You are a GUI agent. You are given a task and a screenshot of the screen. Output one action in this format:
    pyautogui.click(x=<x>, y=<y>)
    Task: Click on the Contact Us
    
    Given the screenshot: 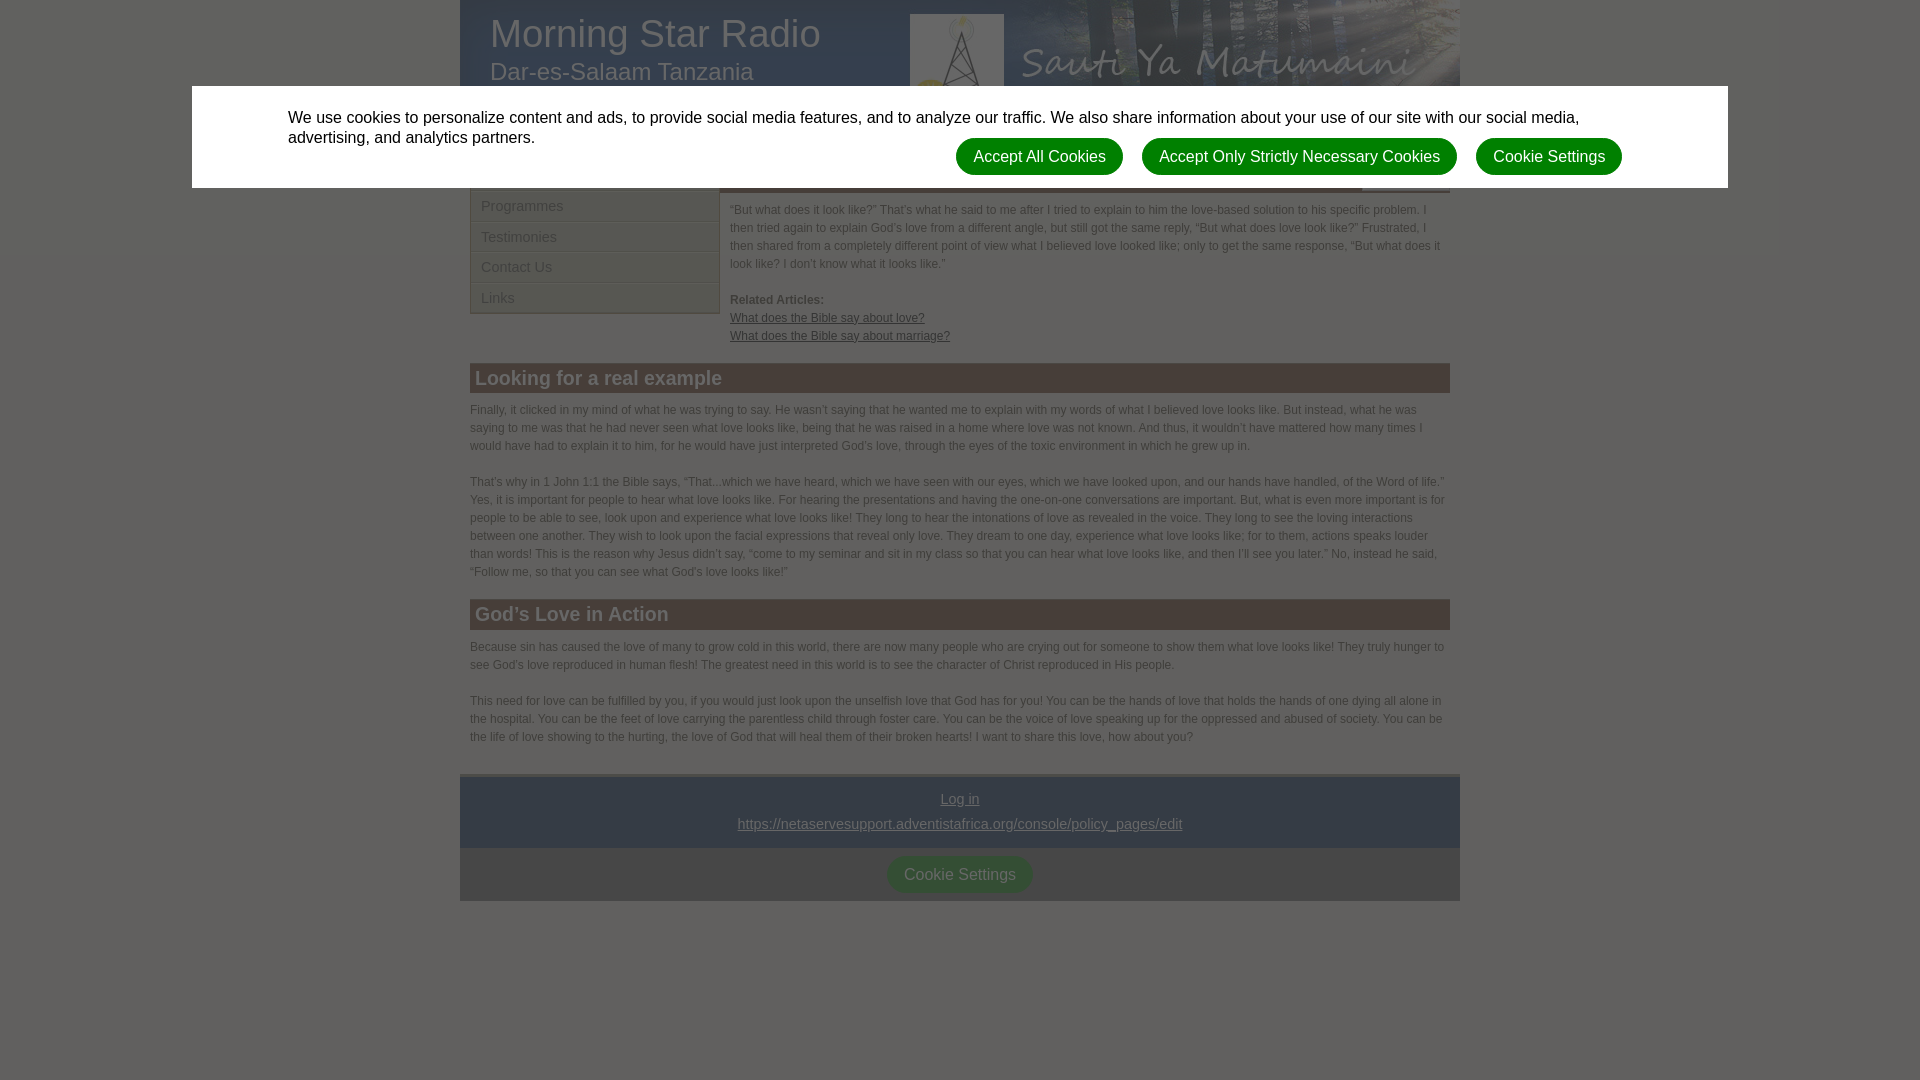 What is the action you would take?
    pyautogui.click(x=594, y=266)
    